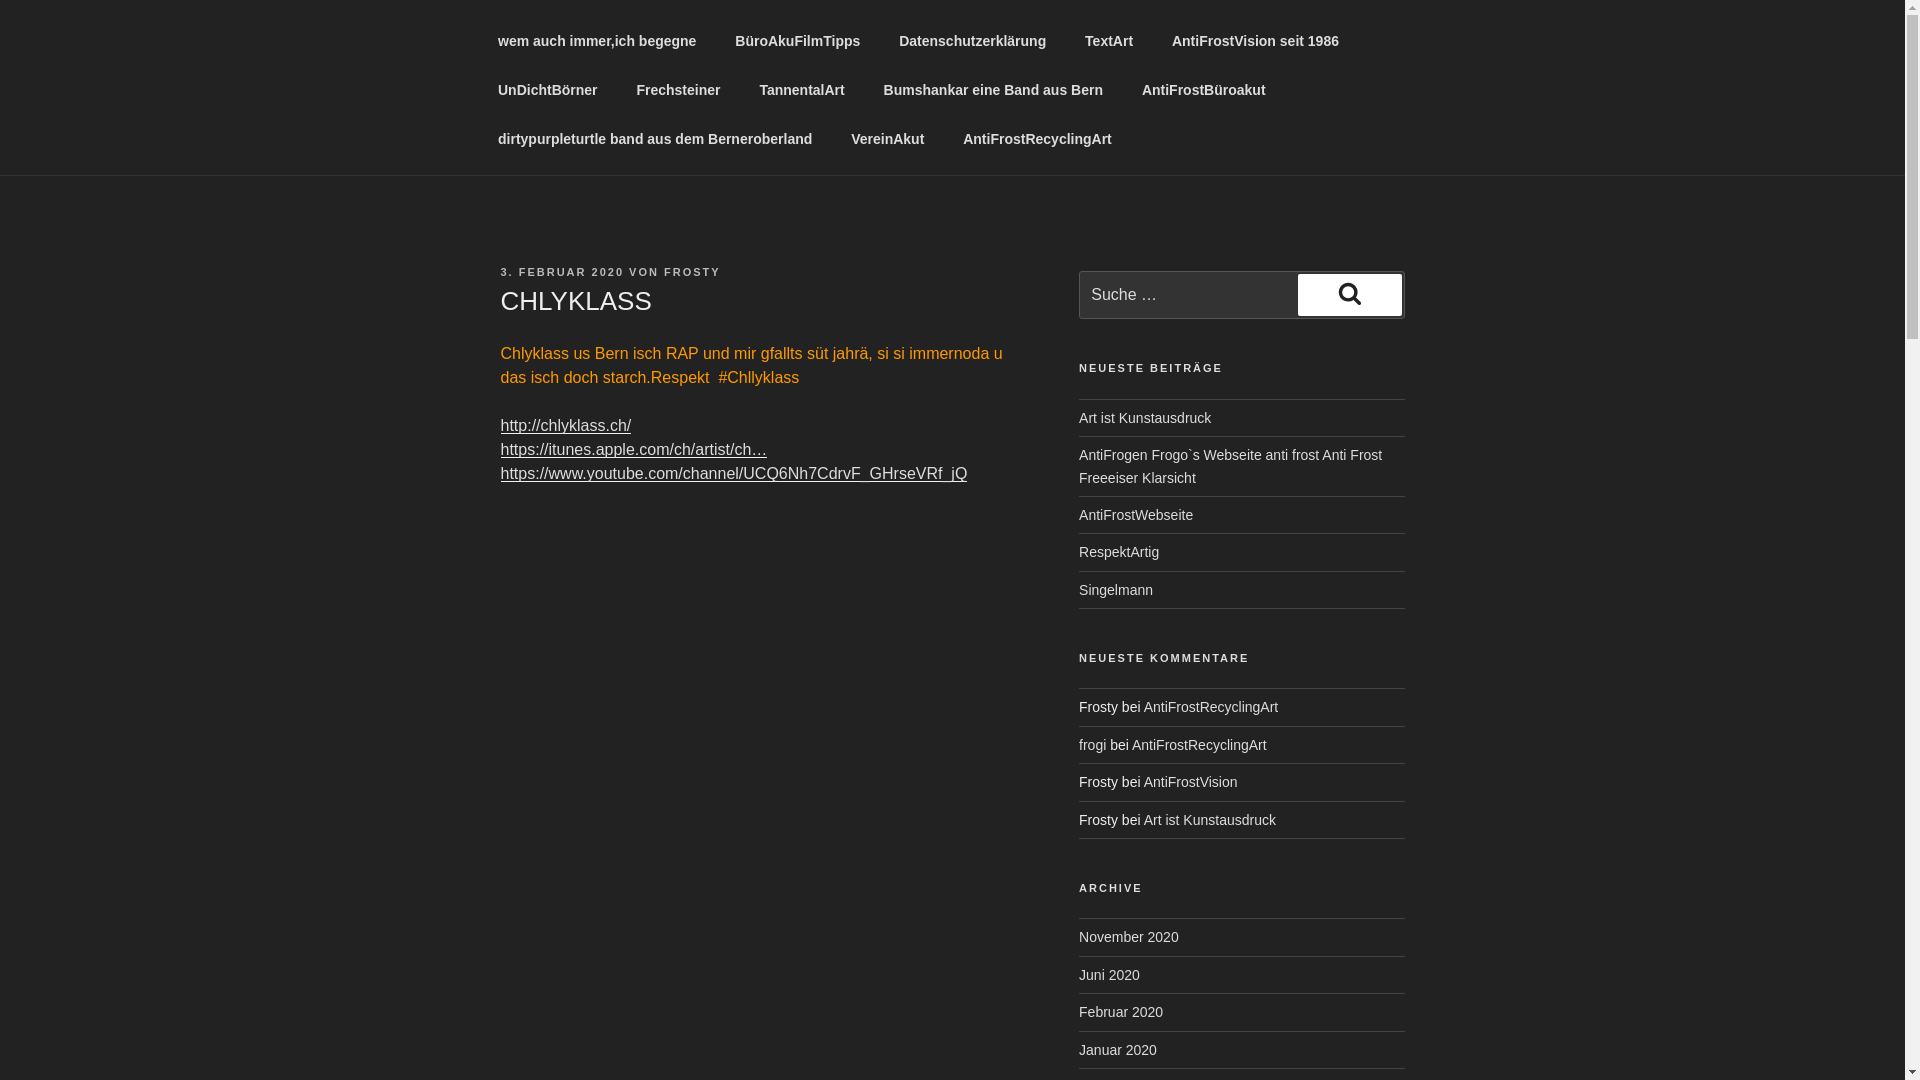  I want to click on AntiFrostRecyclingArt, so click(1038, 140).